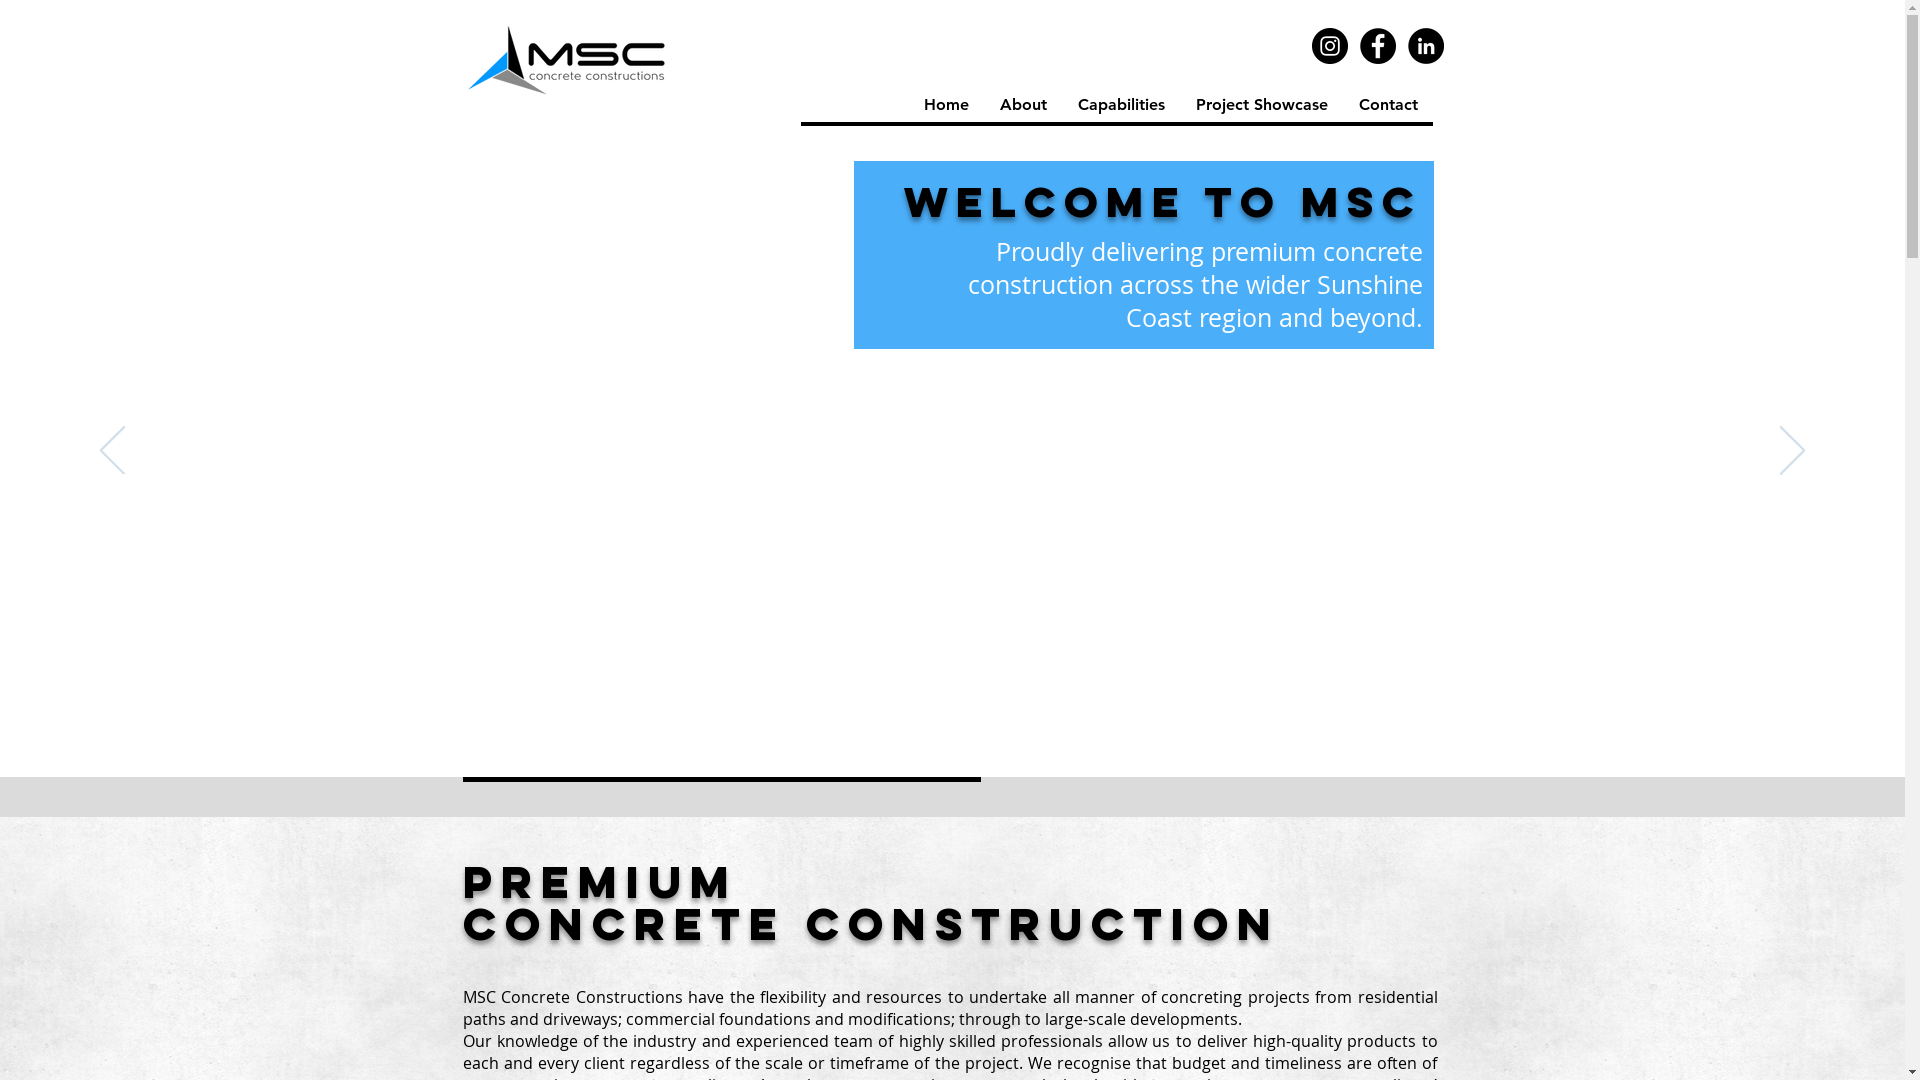 This screenshot has width=1920, height=1080. What do you see at coordinates (1387, 104) in the screenshot?
I see `Contact` at bounding box center [1387, 104].